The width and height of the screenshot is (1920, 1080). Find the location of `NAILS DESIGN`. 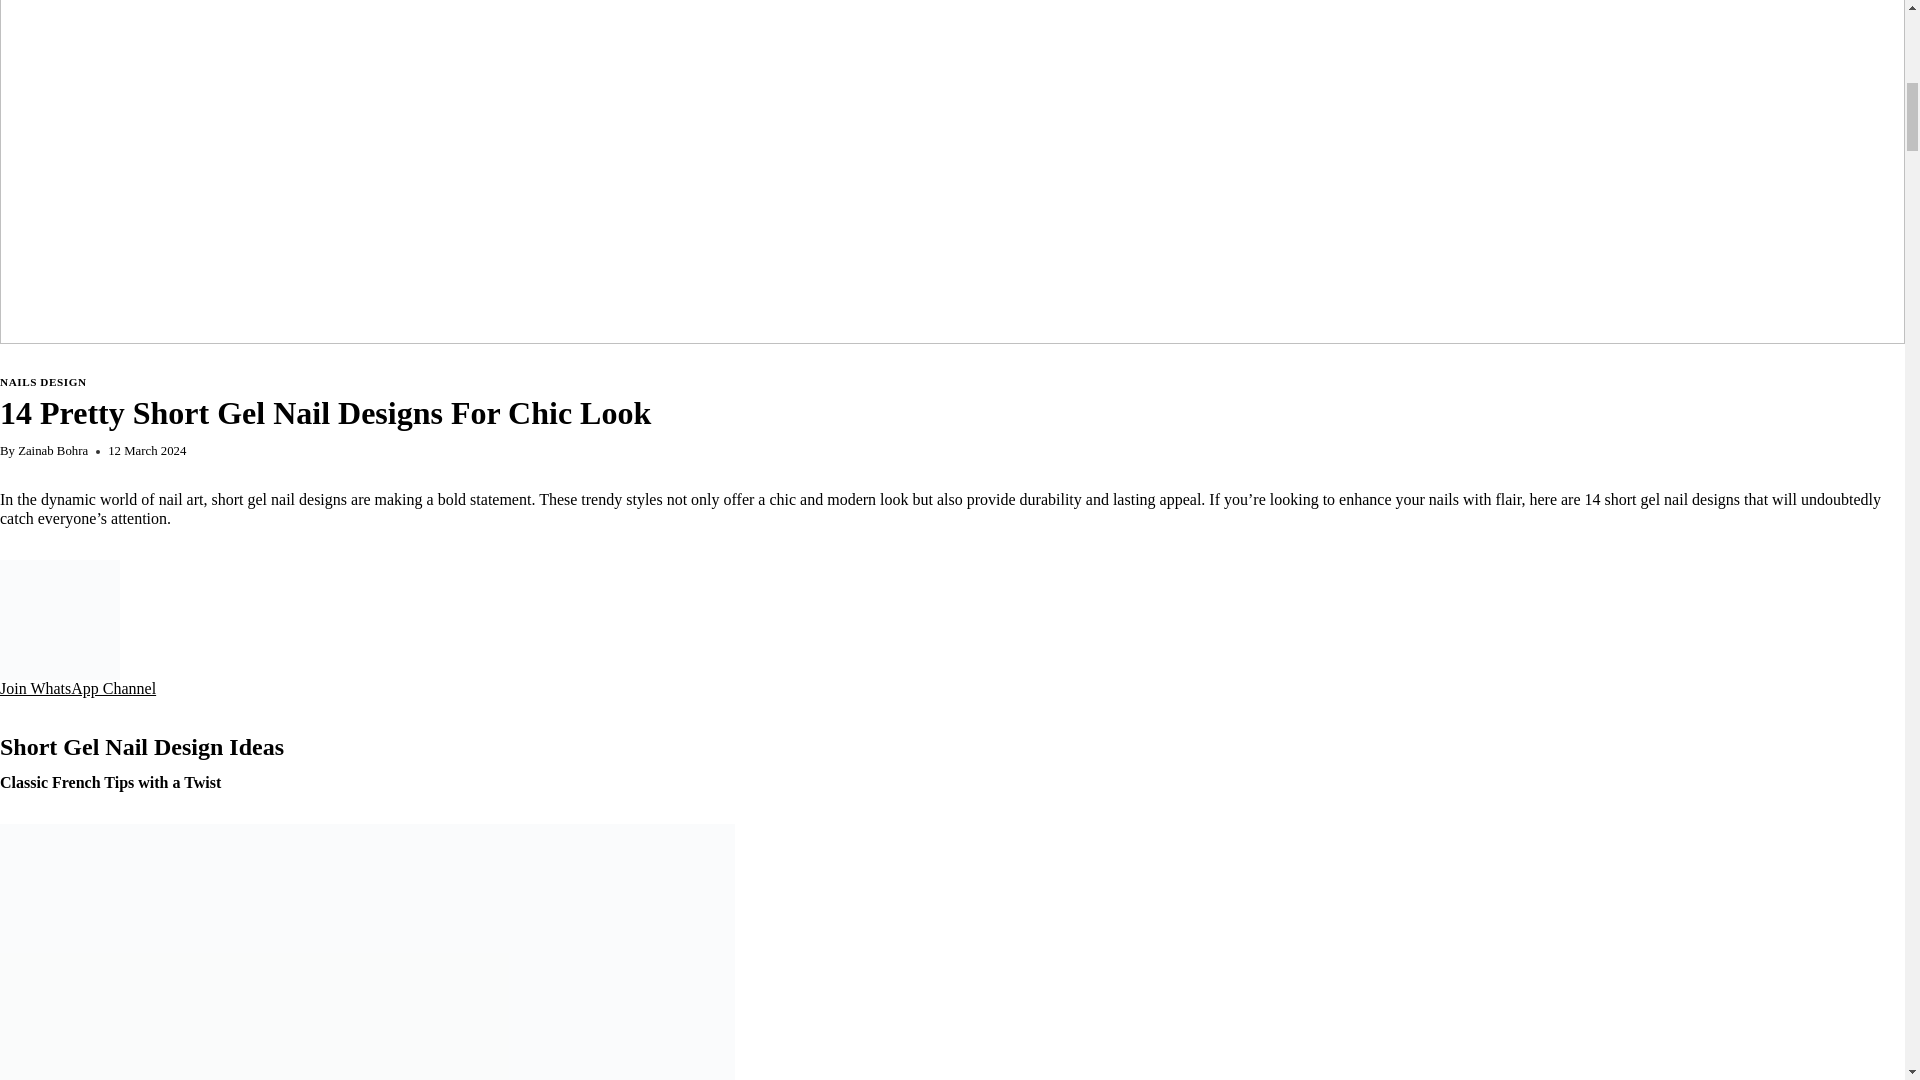

NAILS DESIGN is located at coordinates (43, 381).